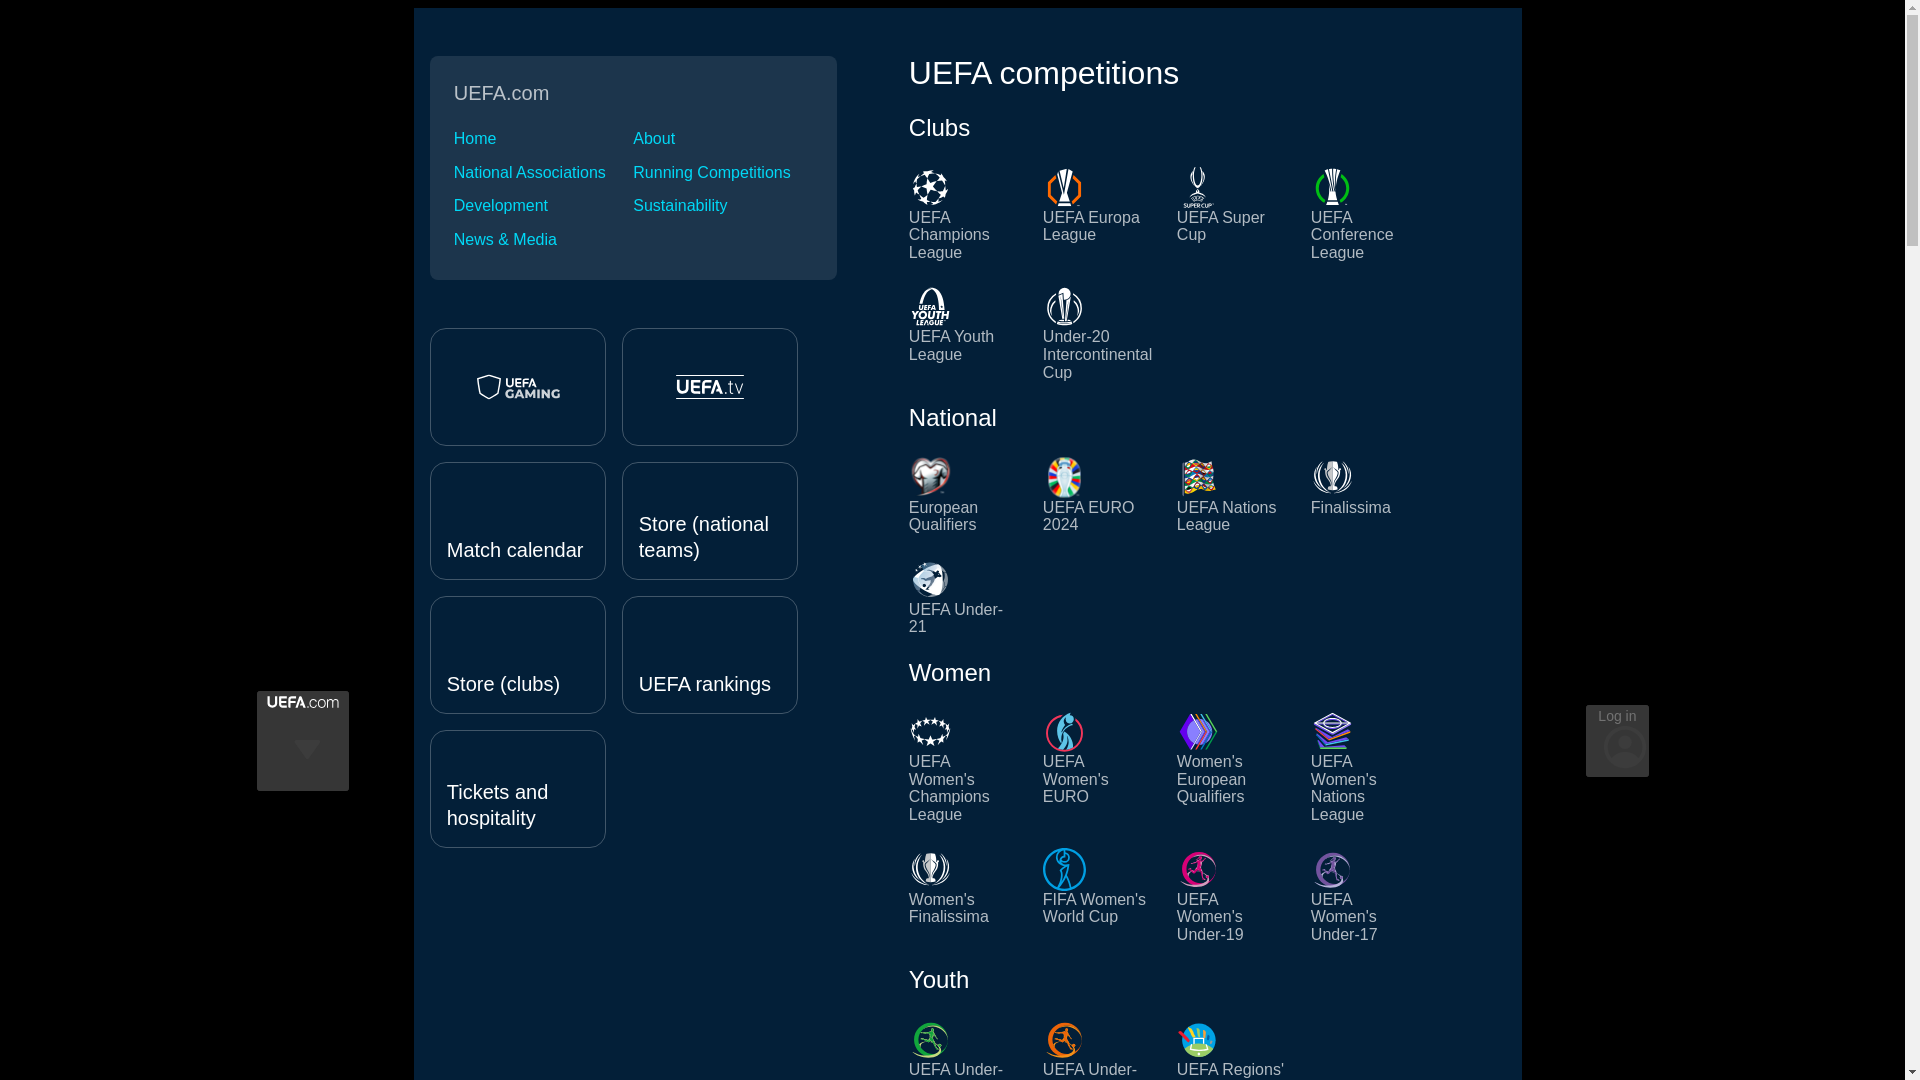 This screenshot has width=1920, height=1080. I want to click on UEFA Under-17, so click(1098, 1049).